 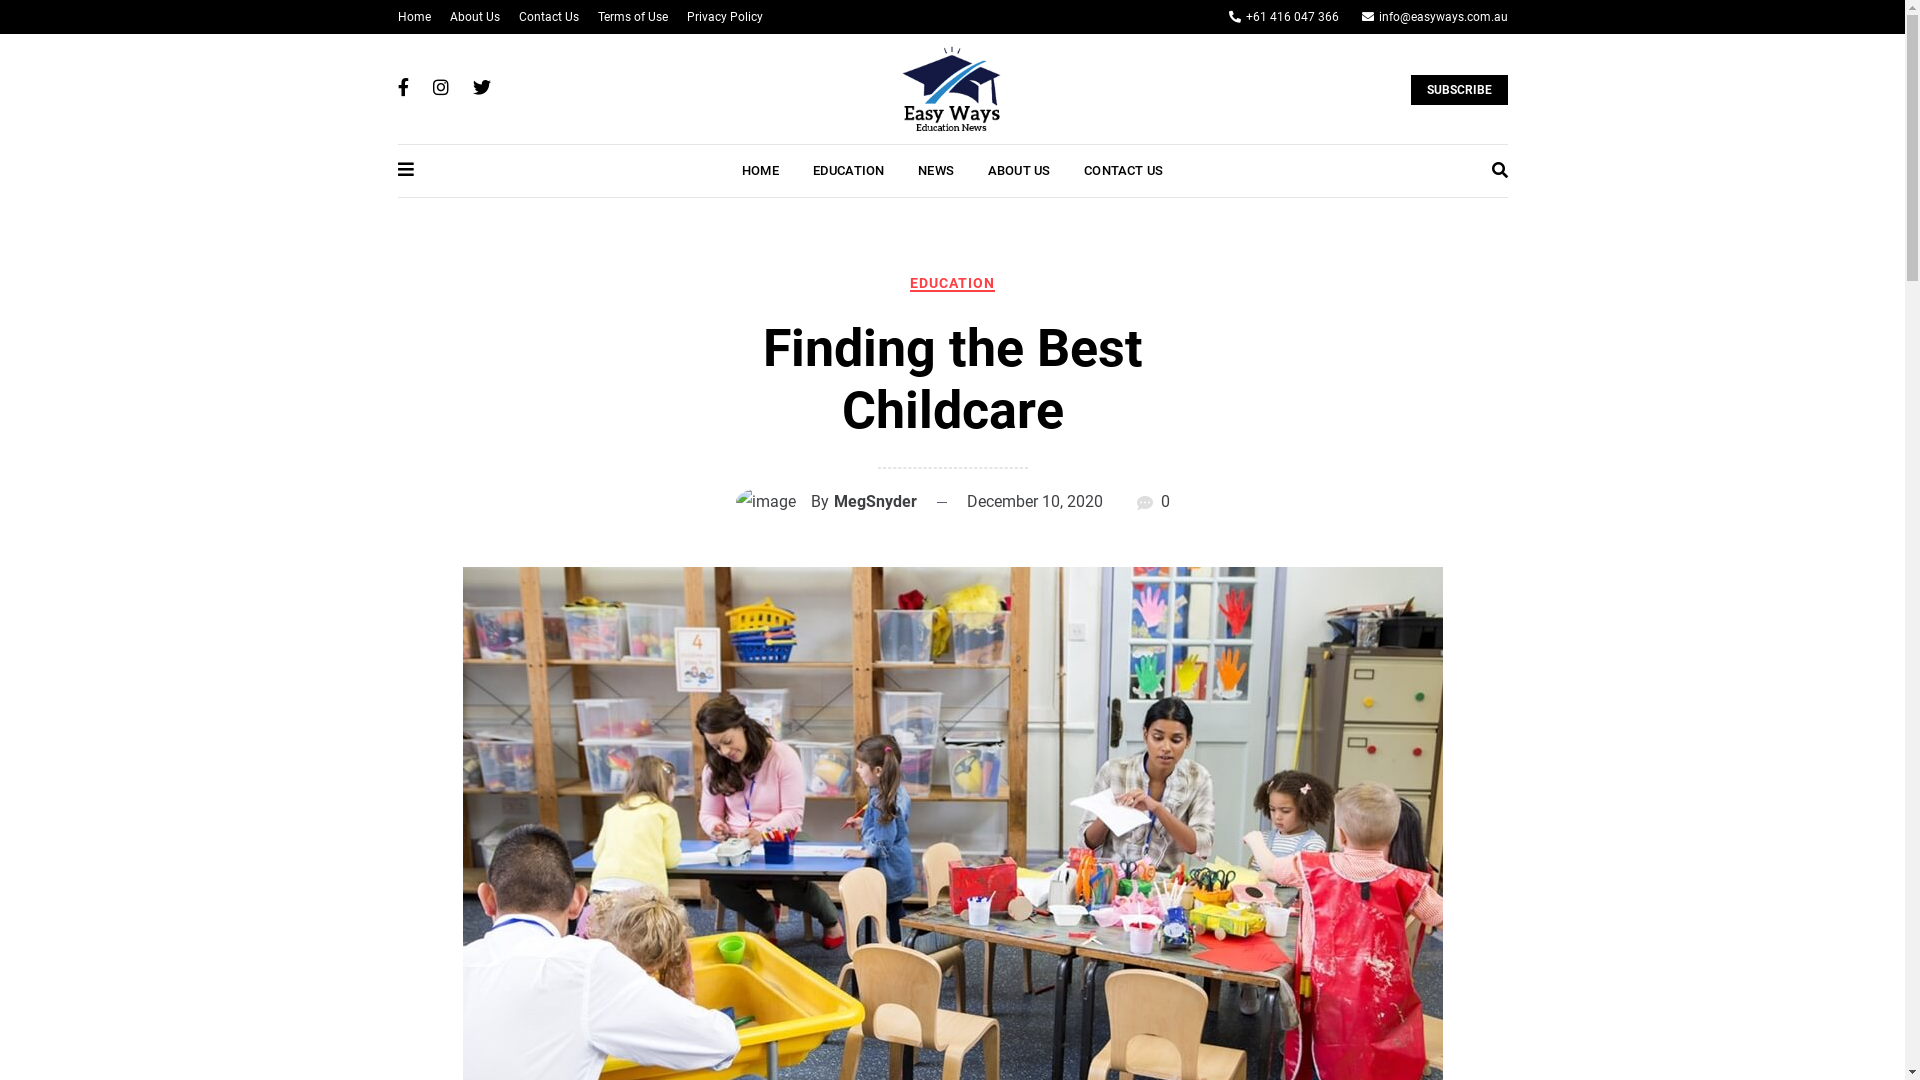 What do you see at coordinates (760, 171) in the screenshot?
I see `HOME` at bounding box center [760, 171].